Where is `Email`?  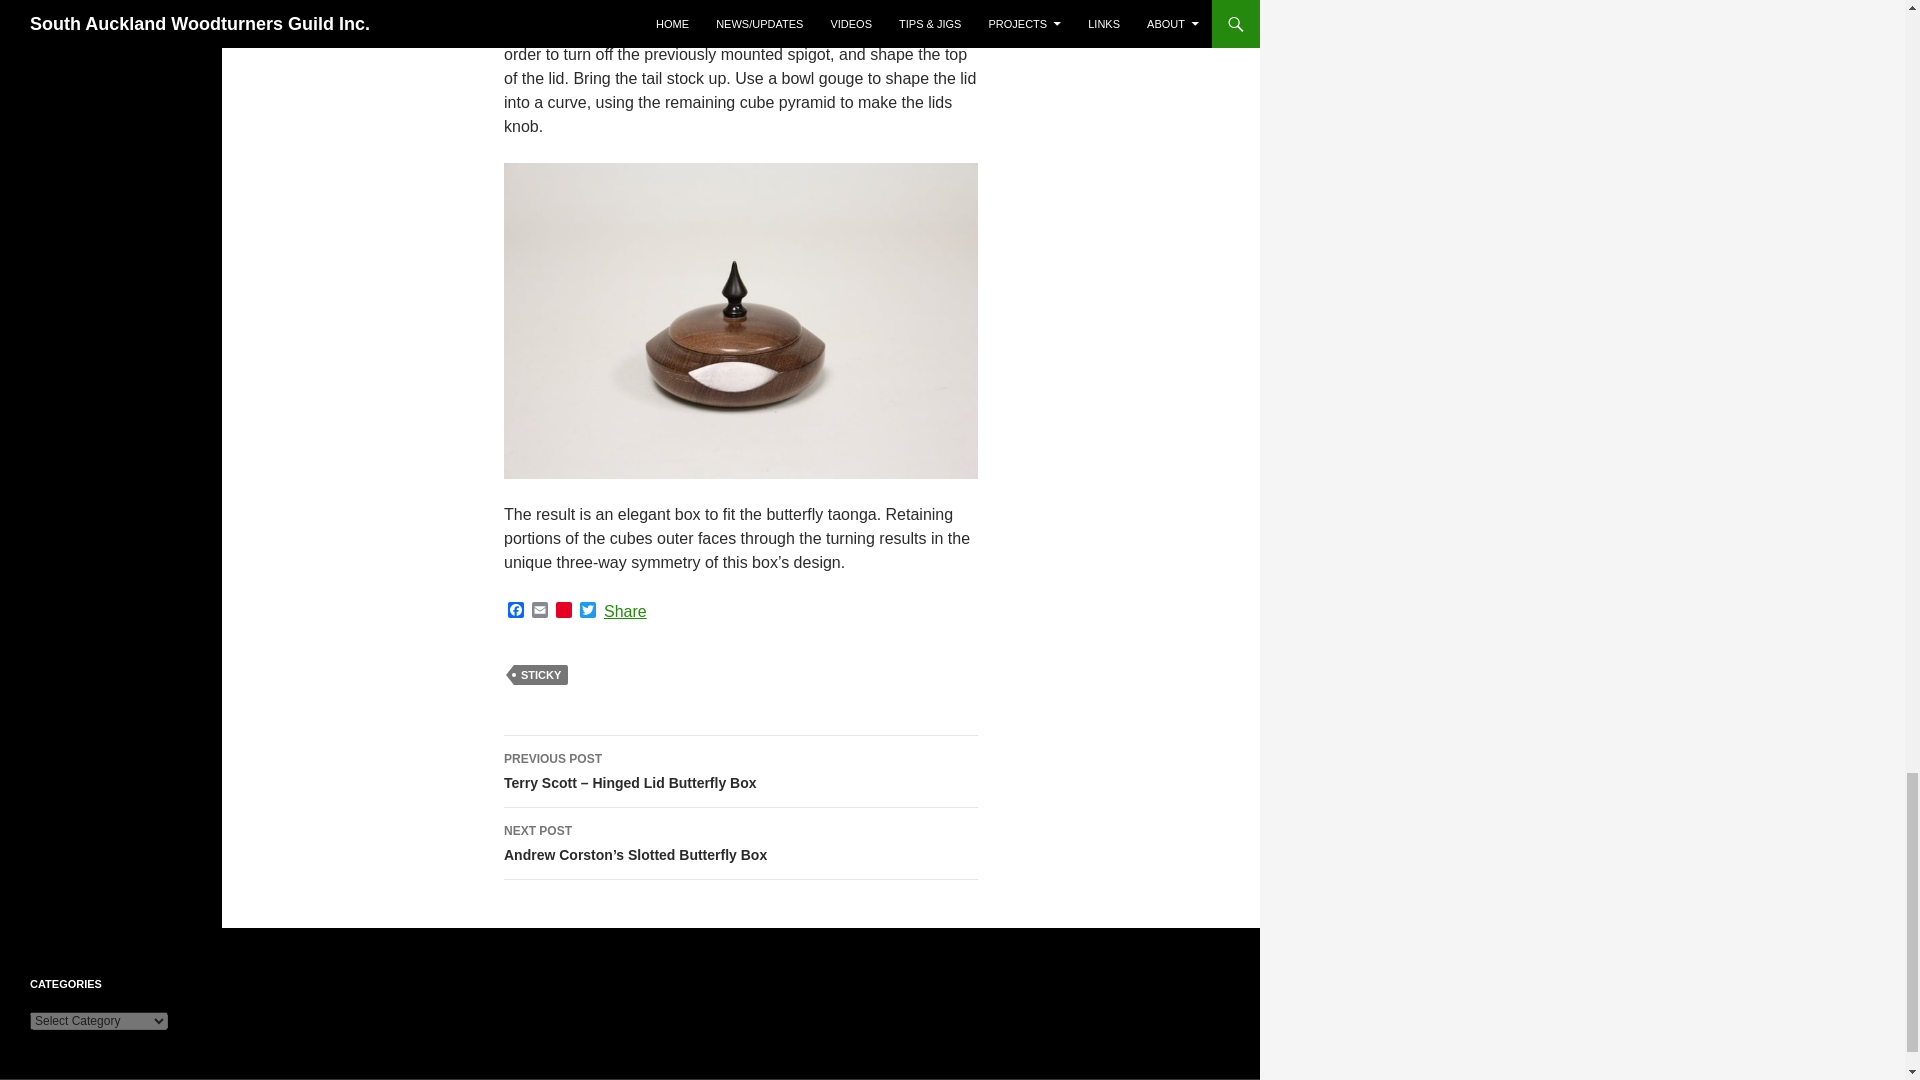 Email is located at coordinates (540, 611).